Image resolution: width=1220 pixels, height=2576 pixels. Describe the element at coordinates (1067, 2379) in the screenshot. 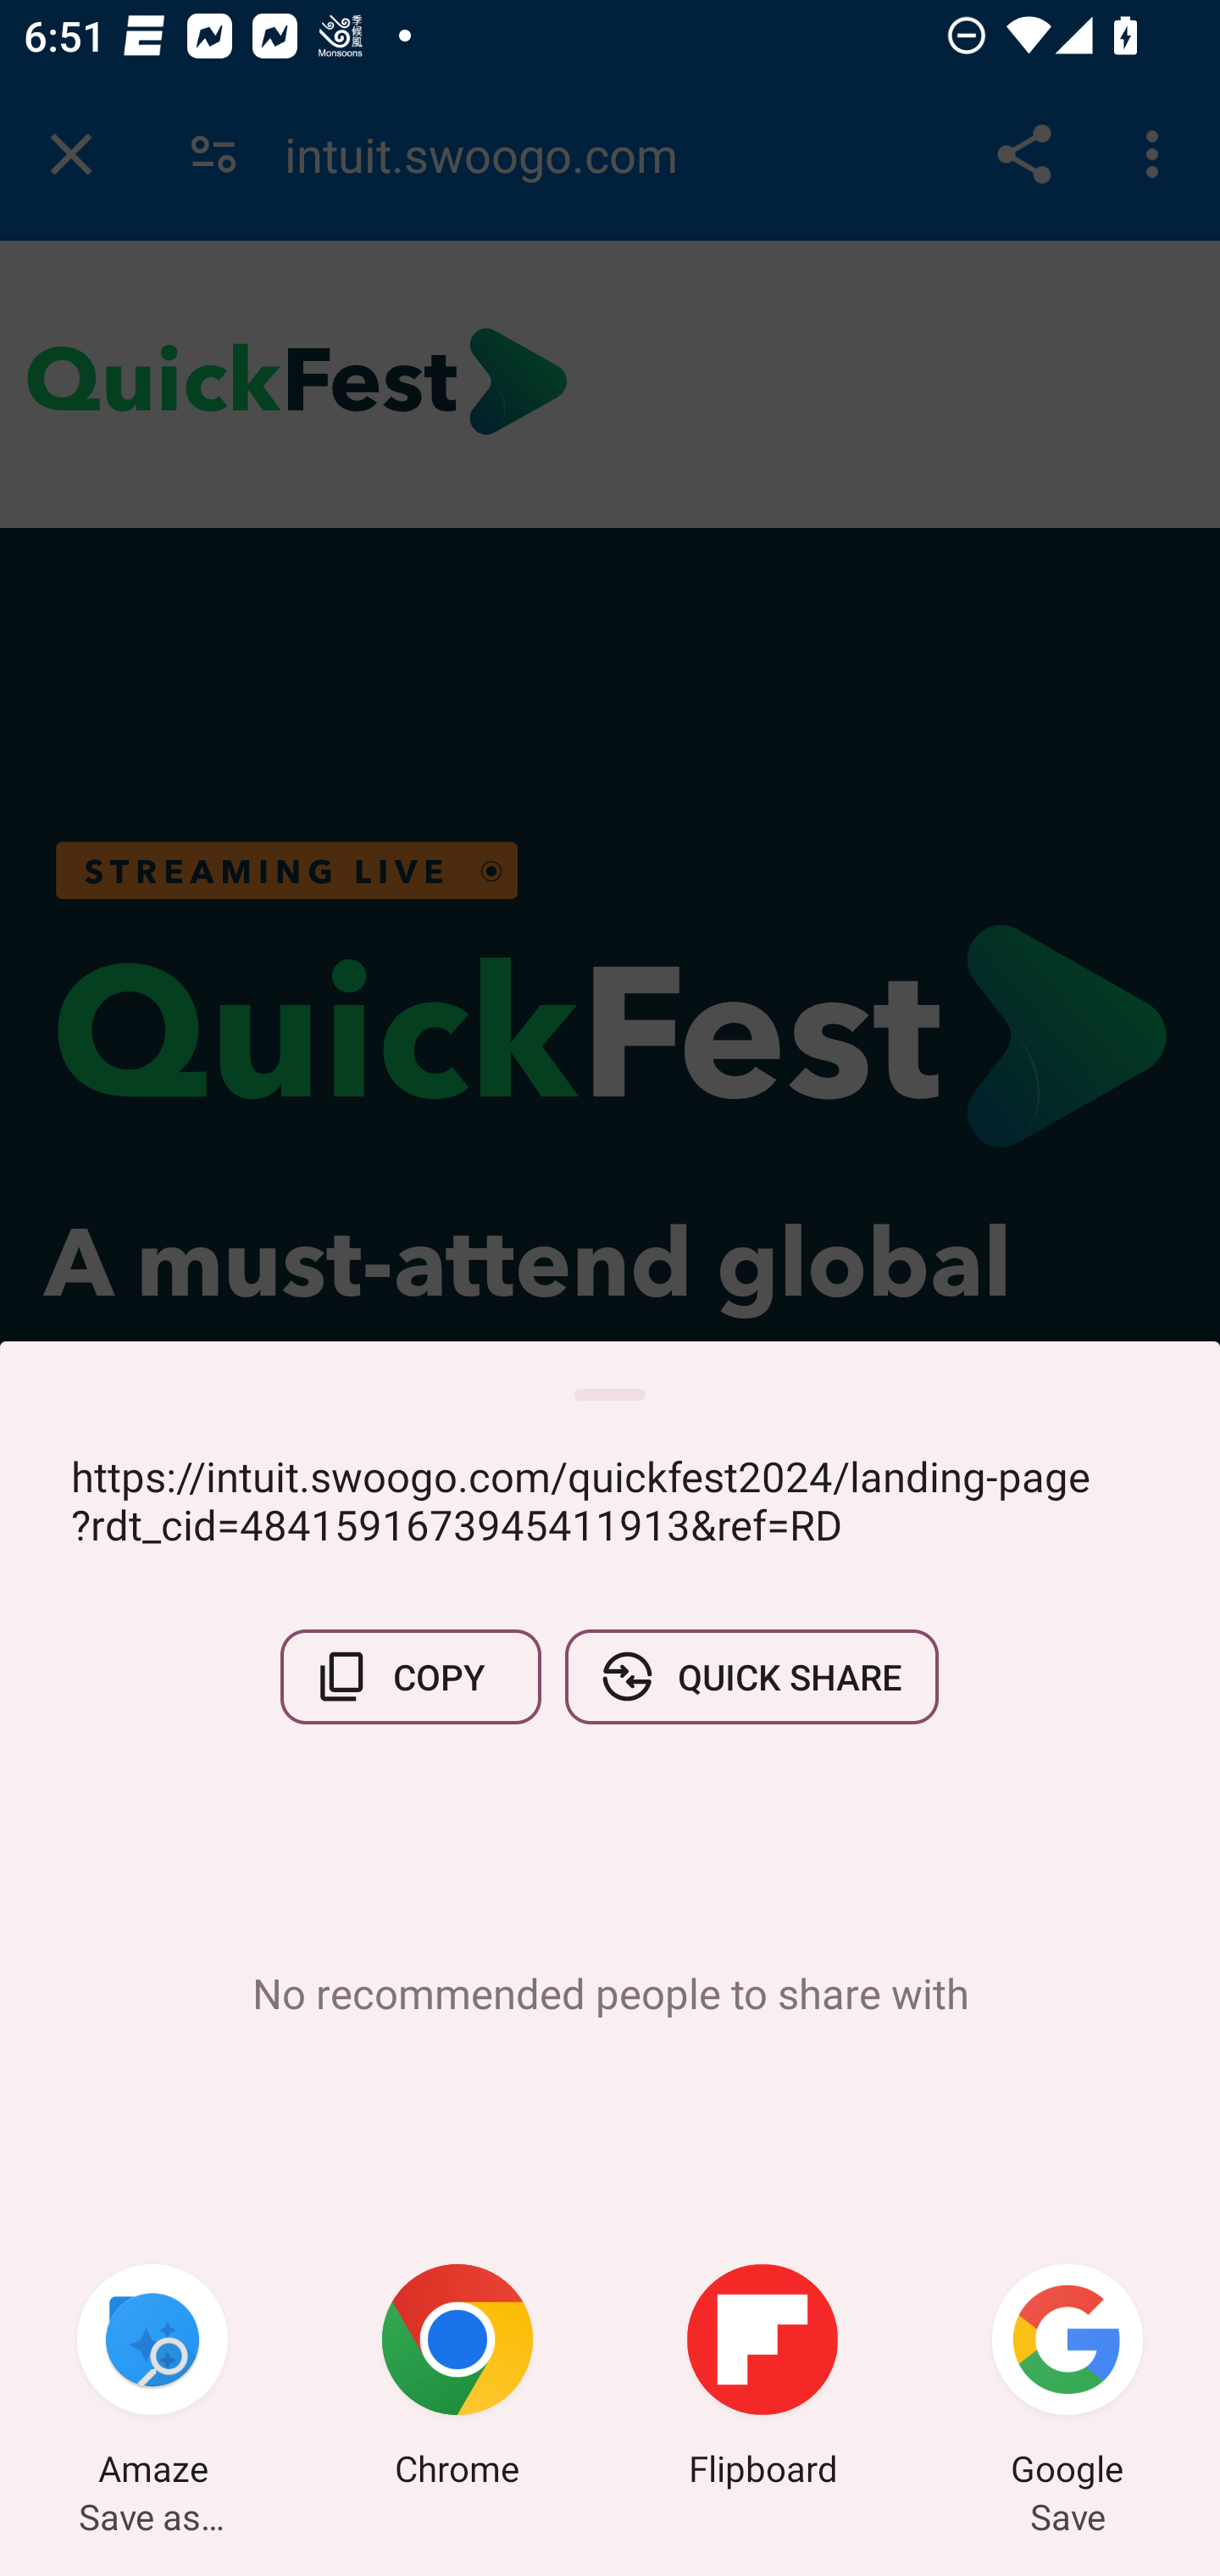

I see `Google Save` at that location.